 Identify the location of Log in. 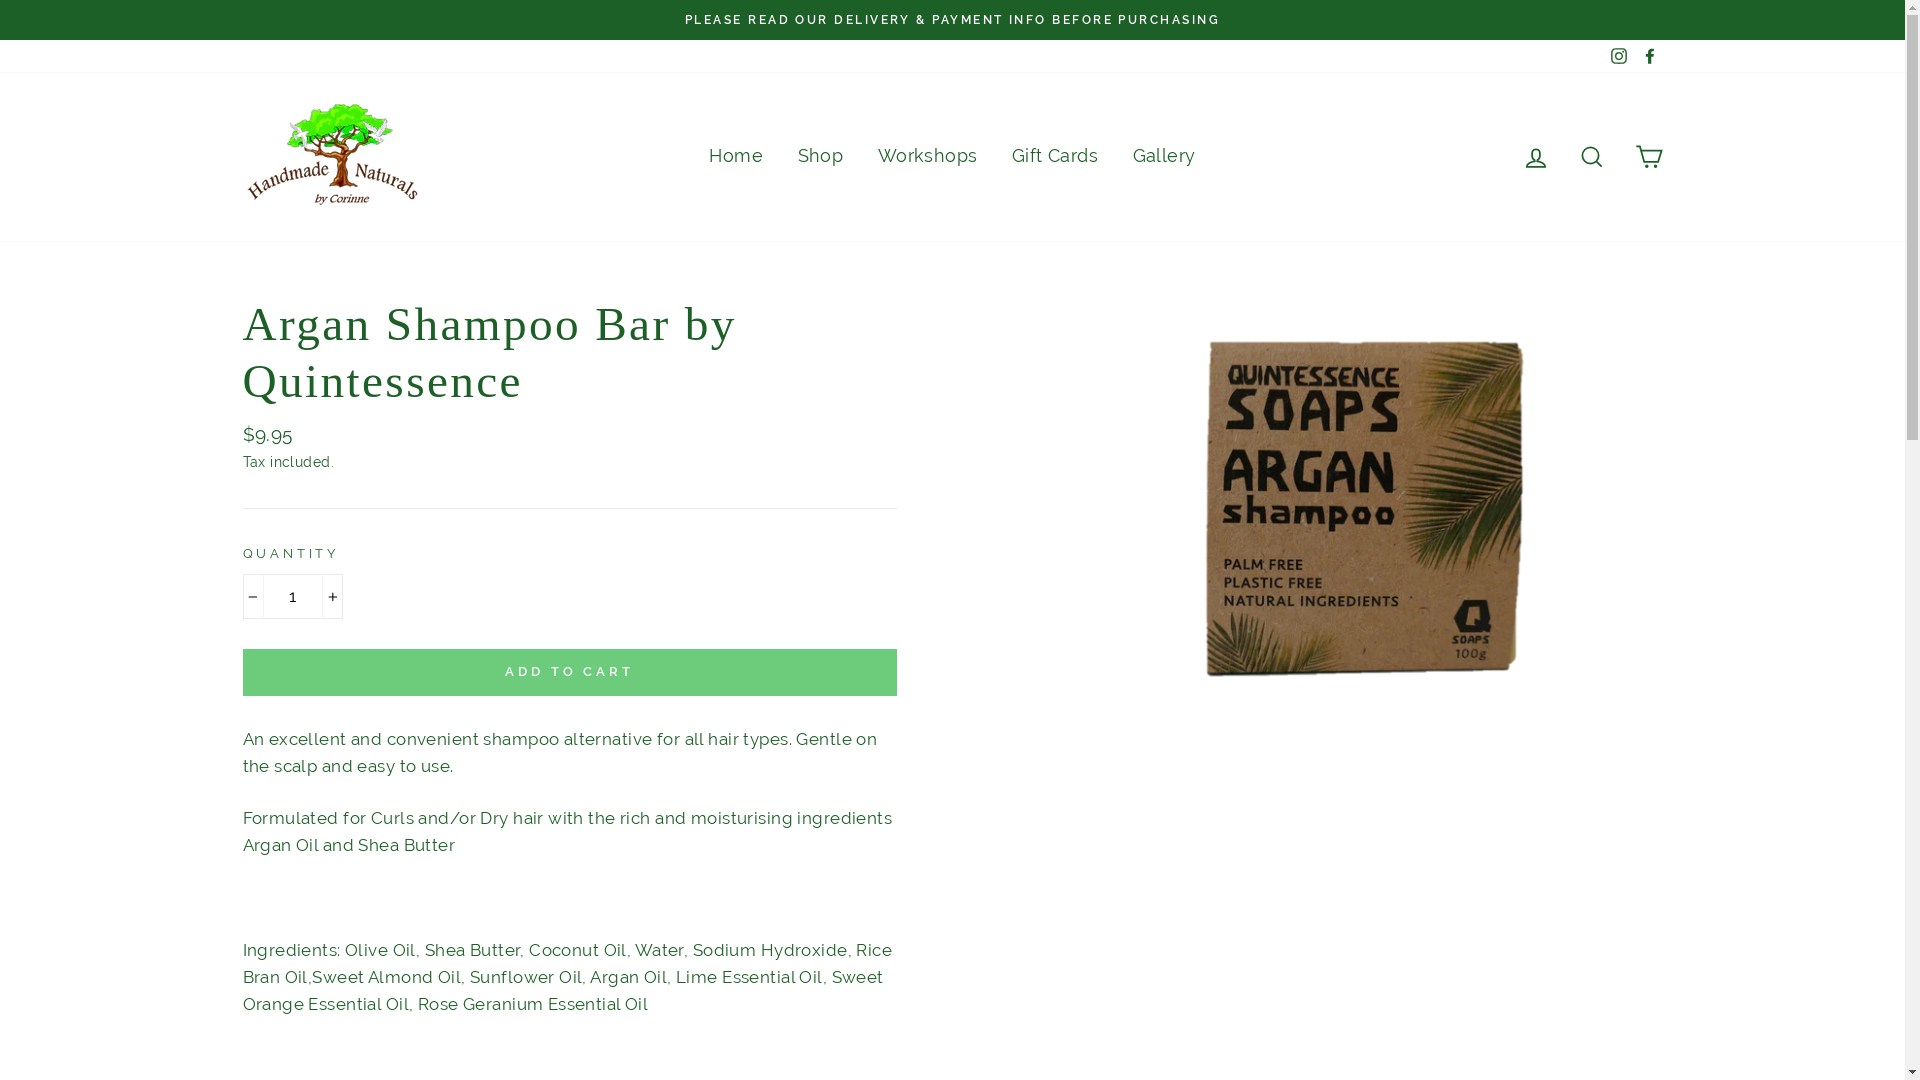
(1536, 157).